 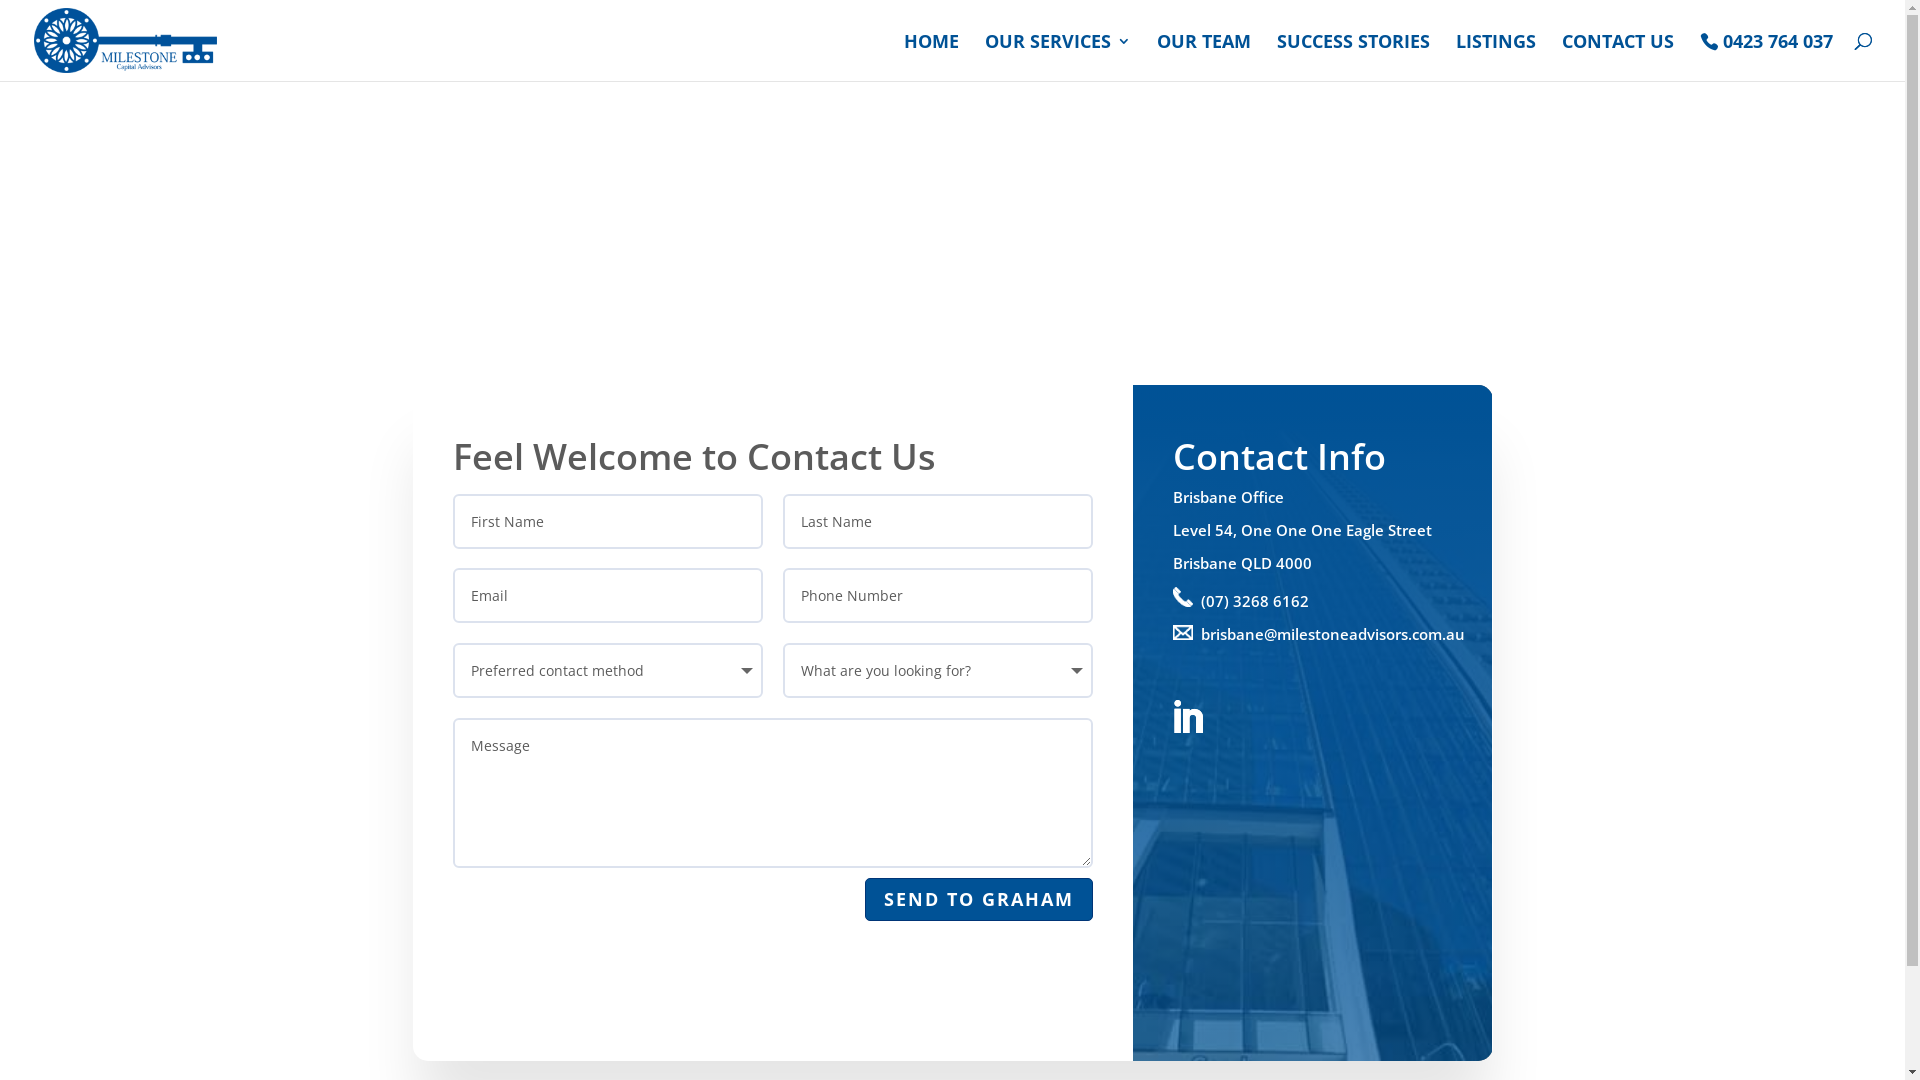 What do you see at coordinates (1766, 57) in the screenshot?
I see `0423 764 037` at bounding box center [1766, 57].